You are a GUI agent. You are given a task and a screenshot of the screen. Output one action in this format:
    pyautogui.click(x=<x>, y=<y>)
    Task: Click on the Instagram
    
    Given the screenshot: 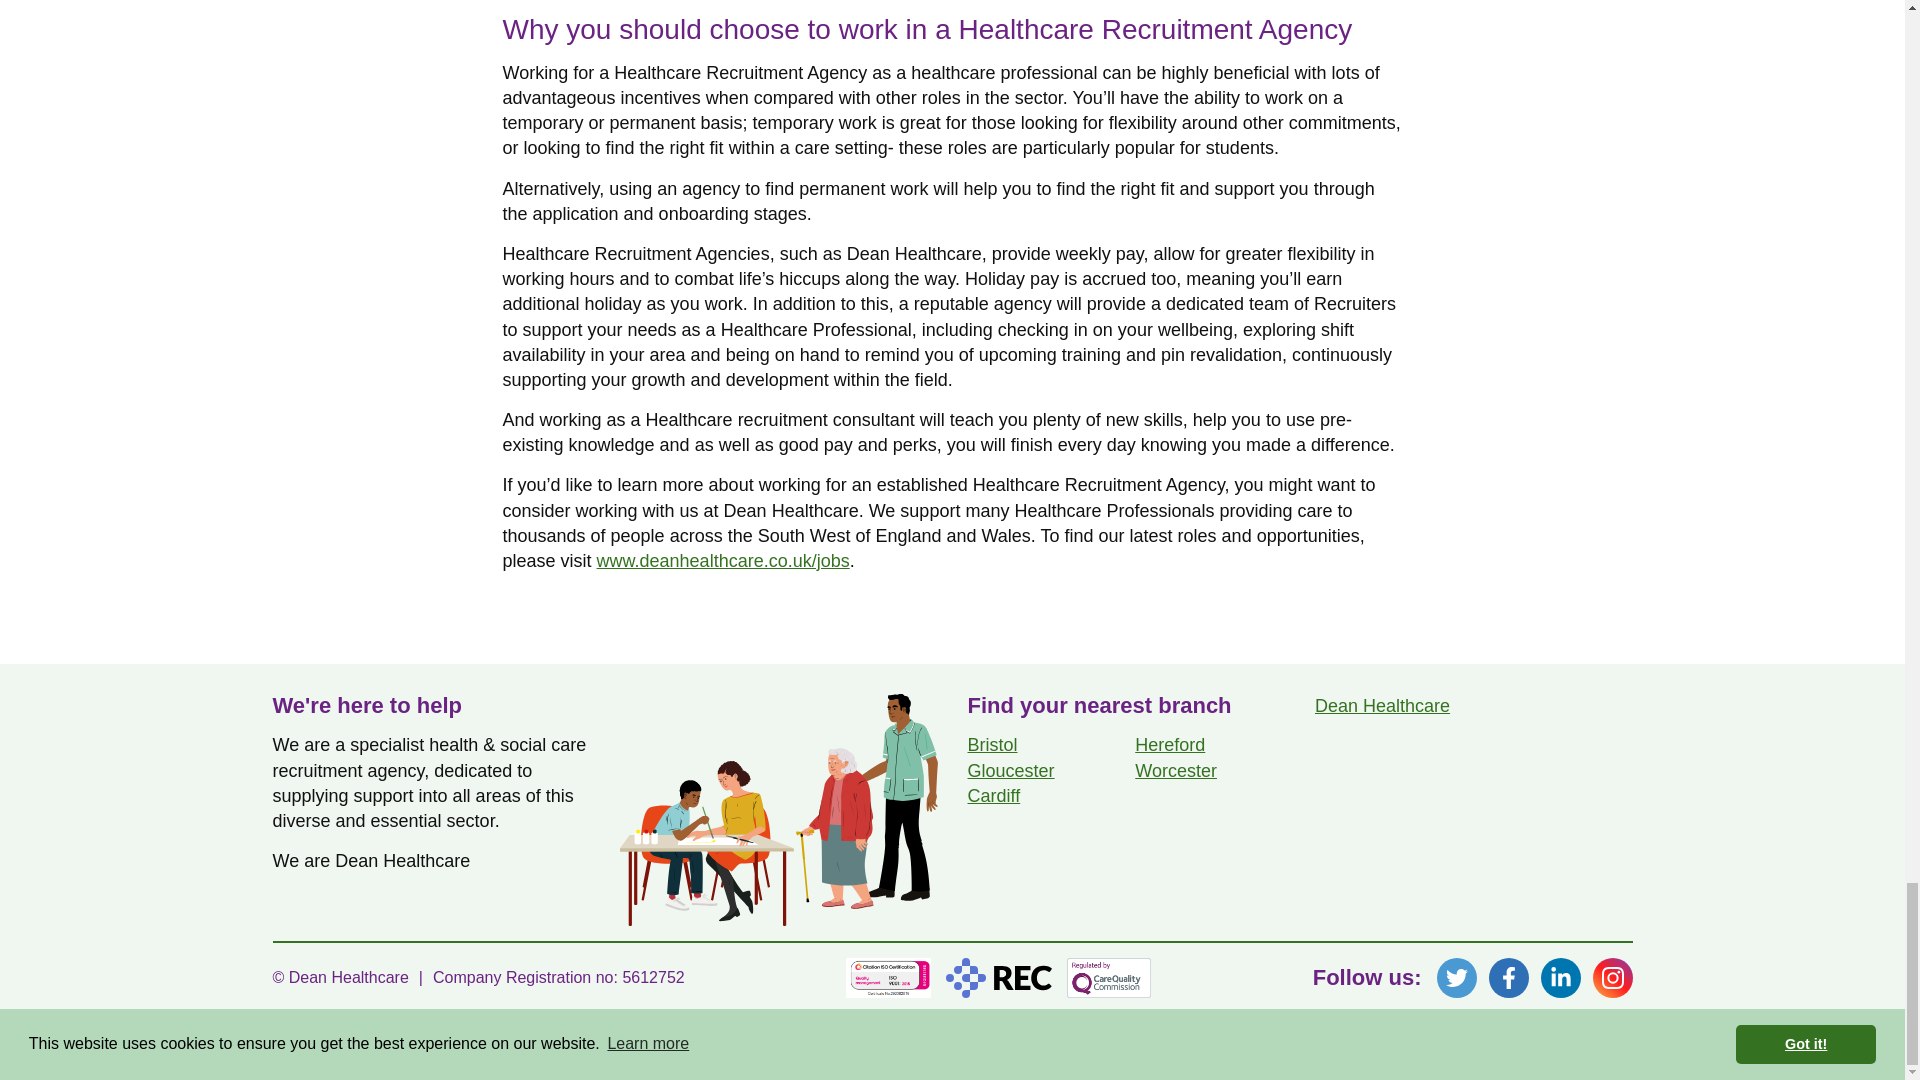 What is the action you would take?
    pyautogui.click(x=1612, y=977)
    